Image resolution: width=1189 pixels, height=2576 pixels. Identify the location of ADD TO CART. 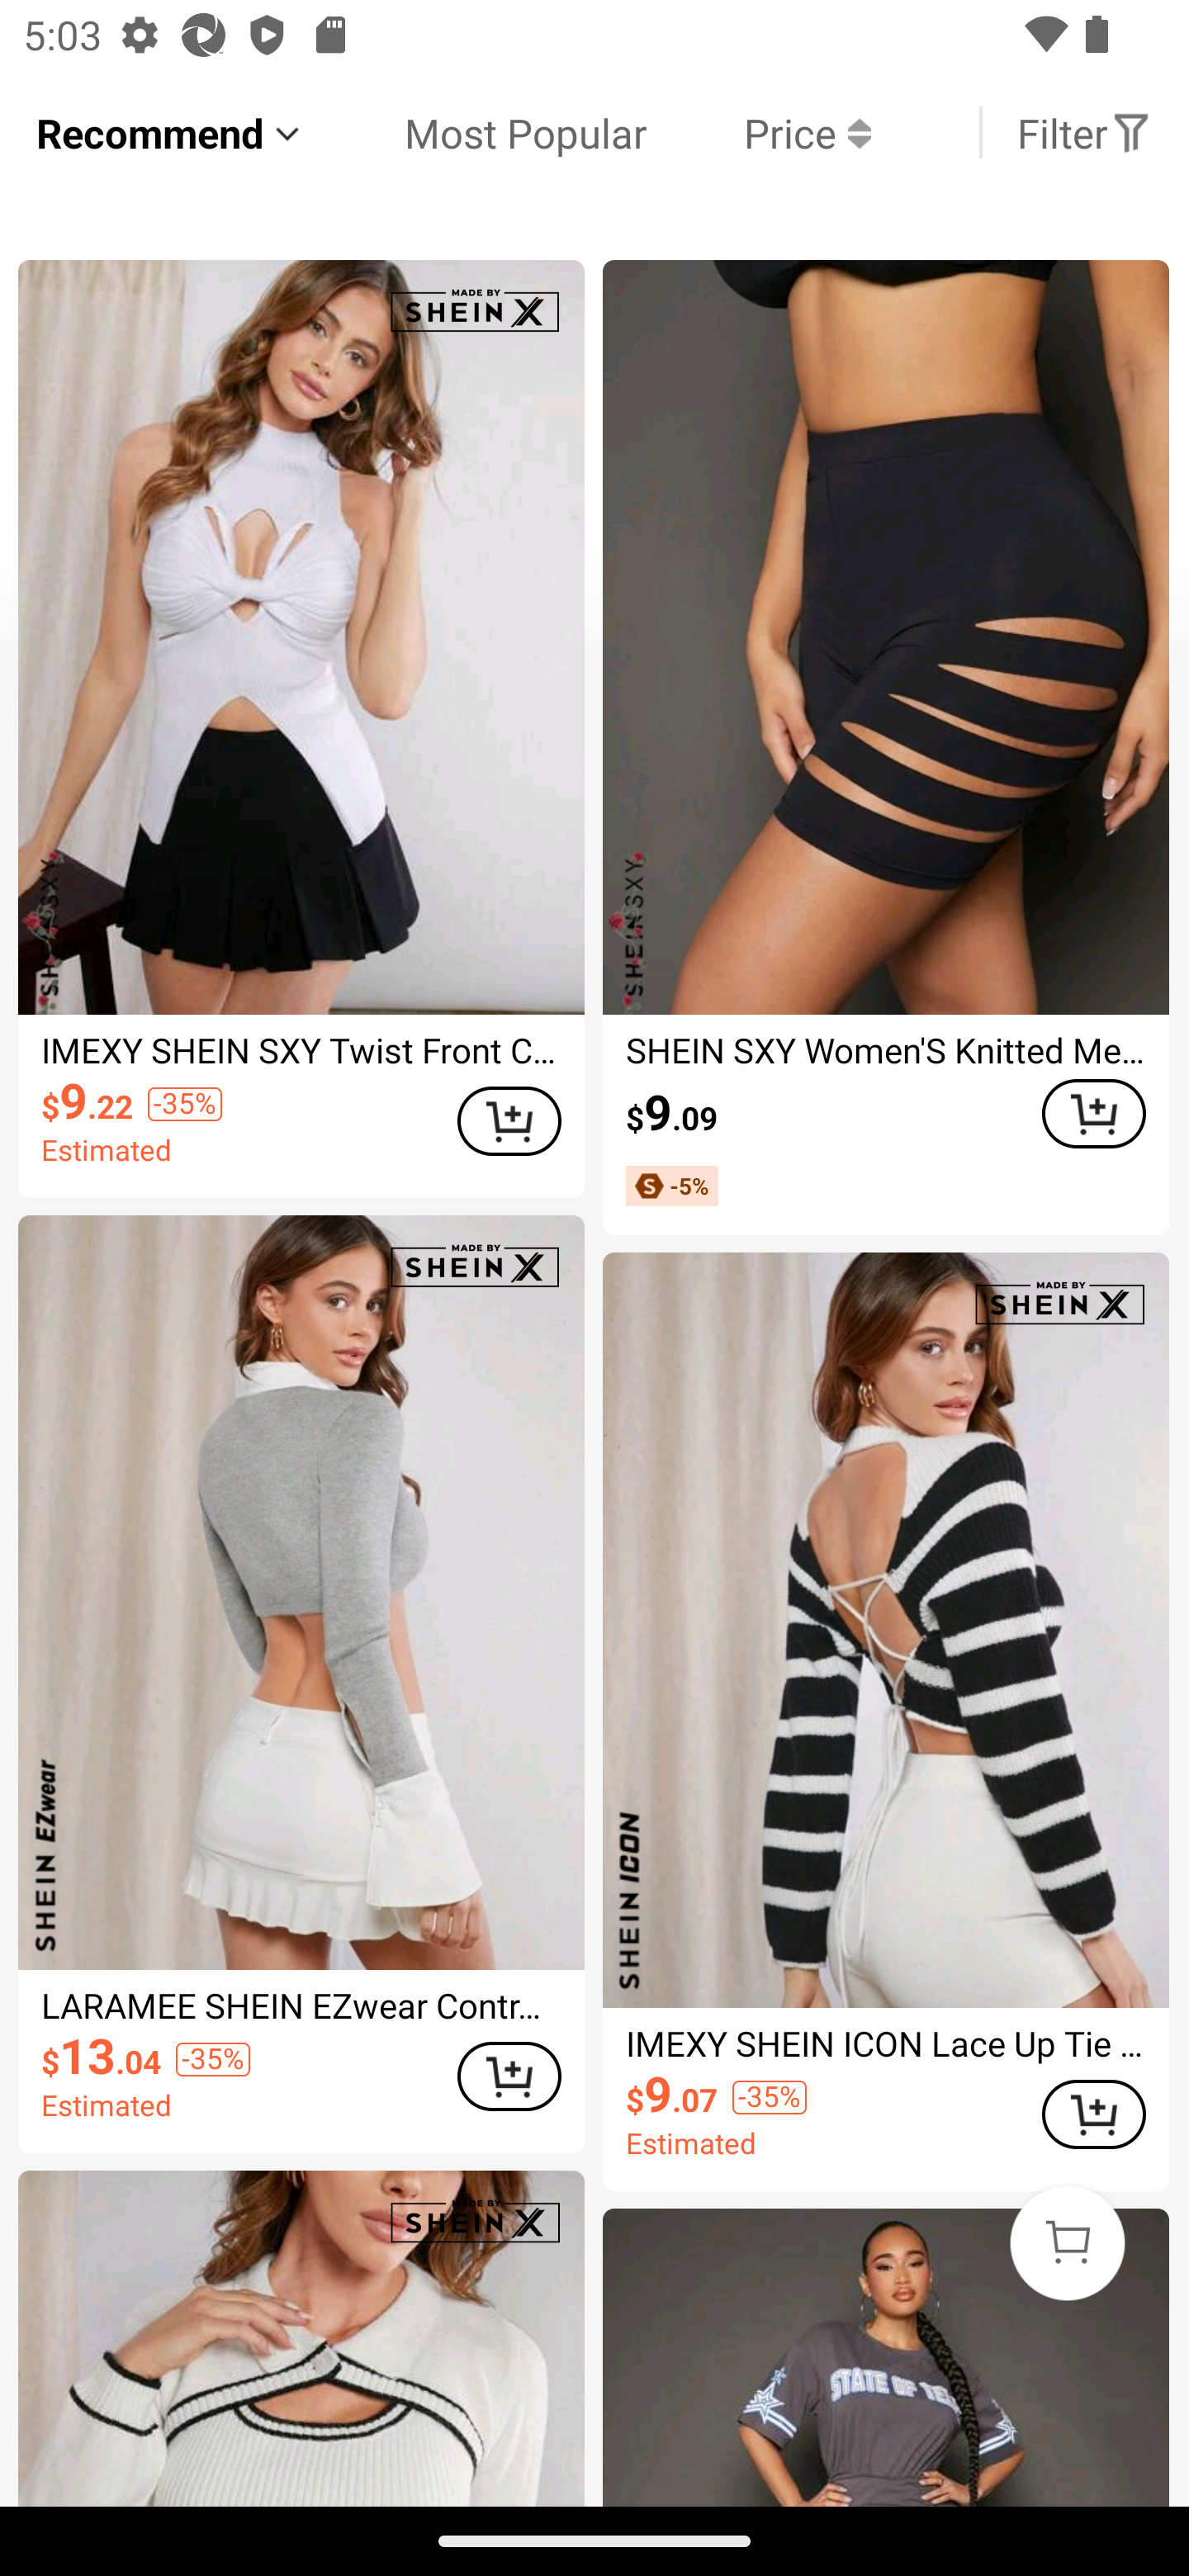
(509, 2077).